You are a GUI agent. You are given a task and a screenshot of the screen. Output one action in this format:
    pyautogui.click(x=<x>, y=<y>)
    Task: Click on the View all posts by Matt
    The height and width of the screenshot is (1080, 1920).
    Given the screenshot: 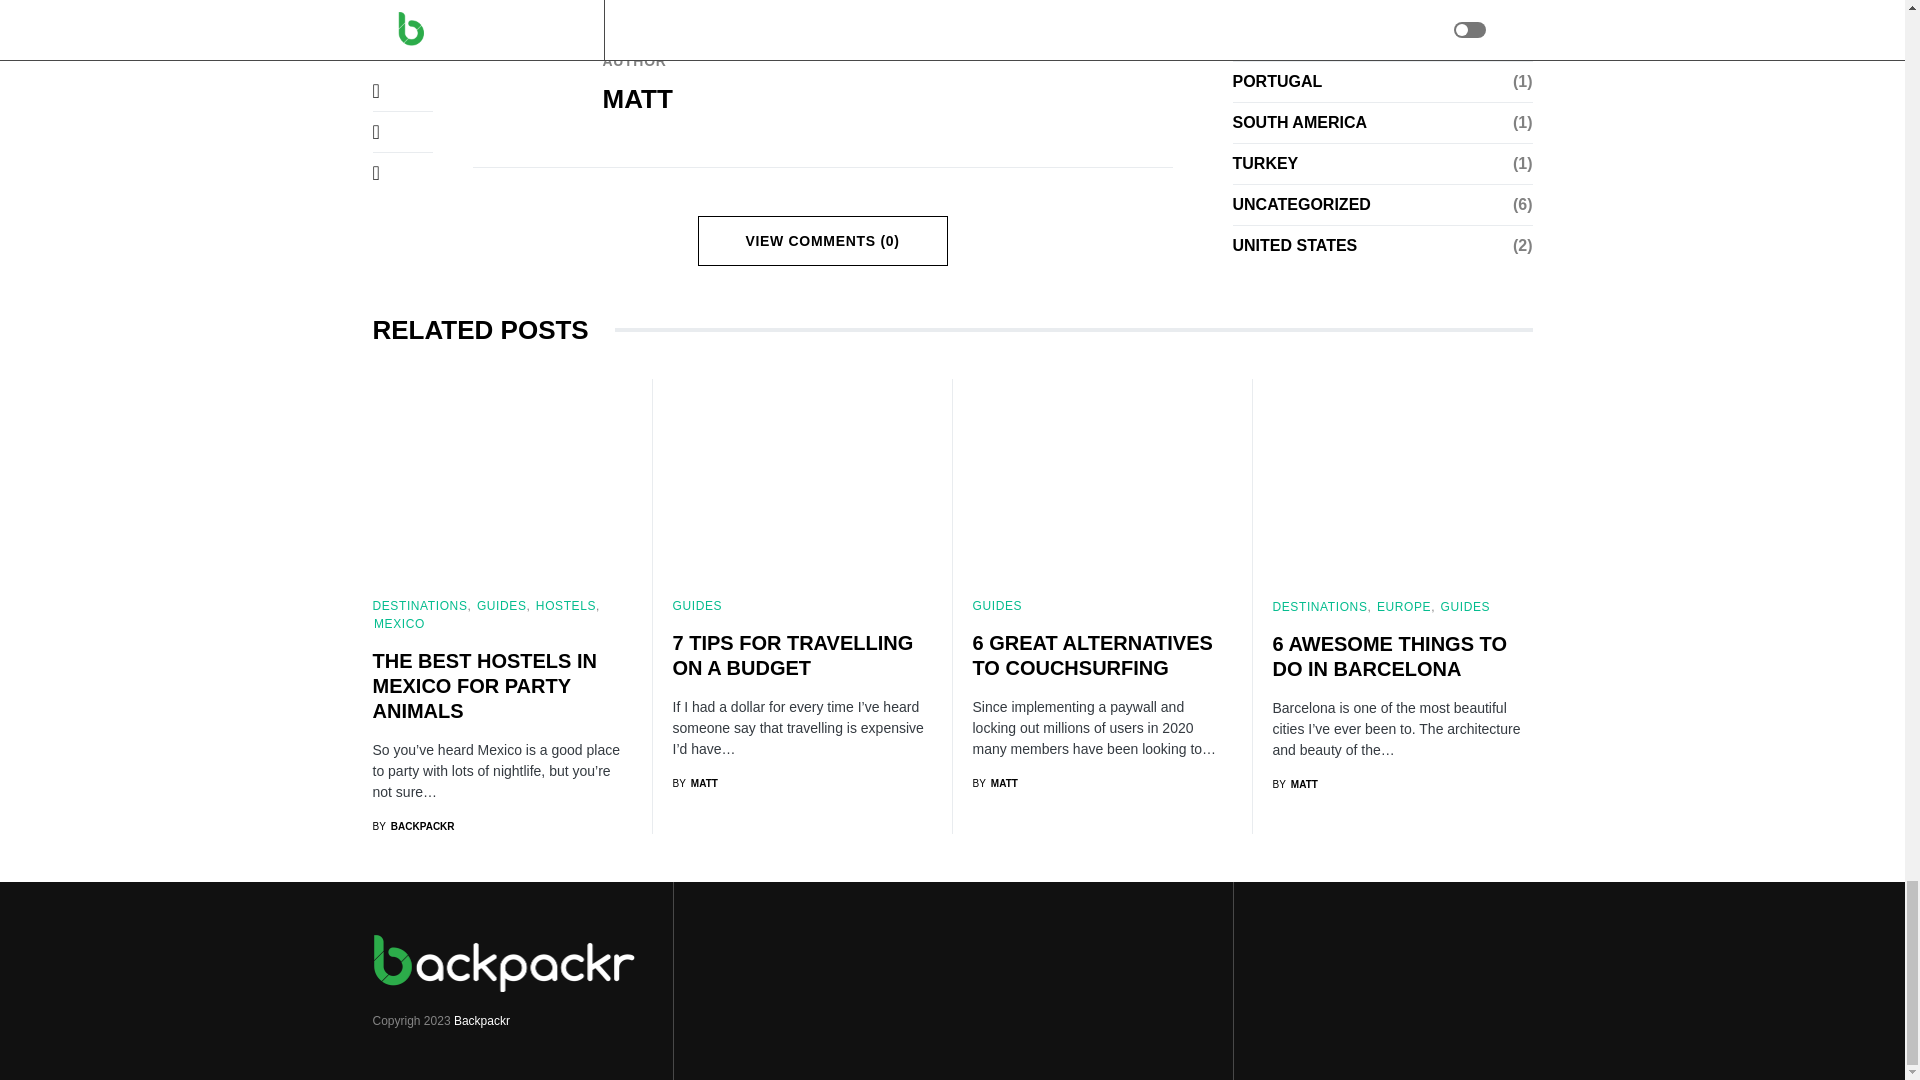 What is the action you would take?
    pyautogui.click(x=1294, y=783)
    